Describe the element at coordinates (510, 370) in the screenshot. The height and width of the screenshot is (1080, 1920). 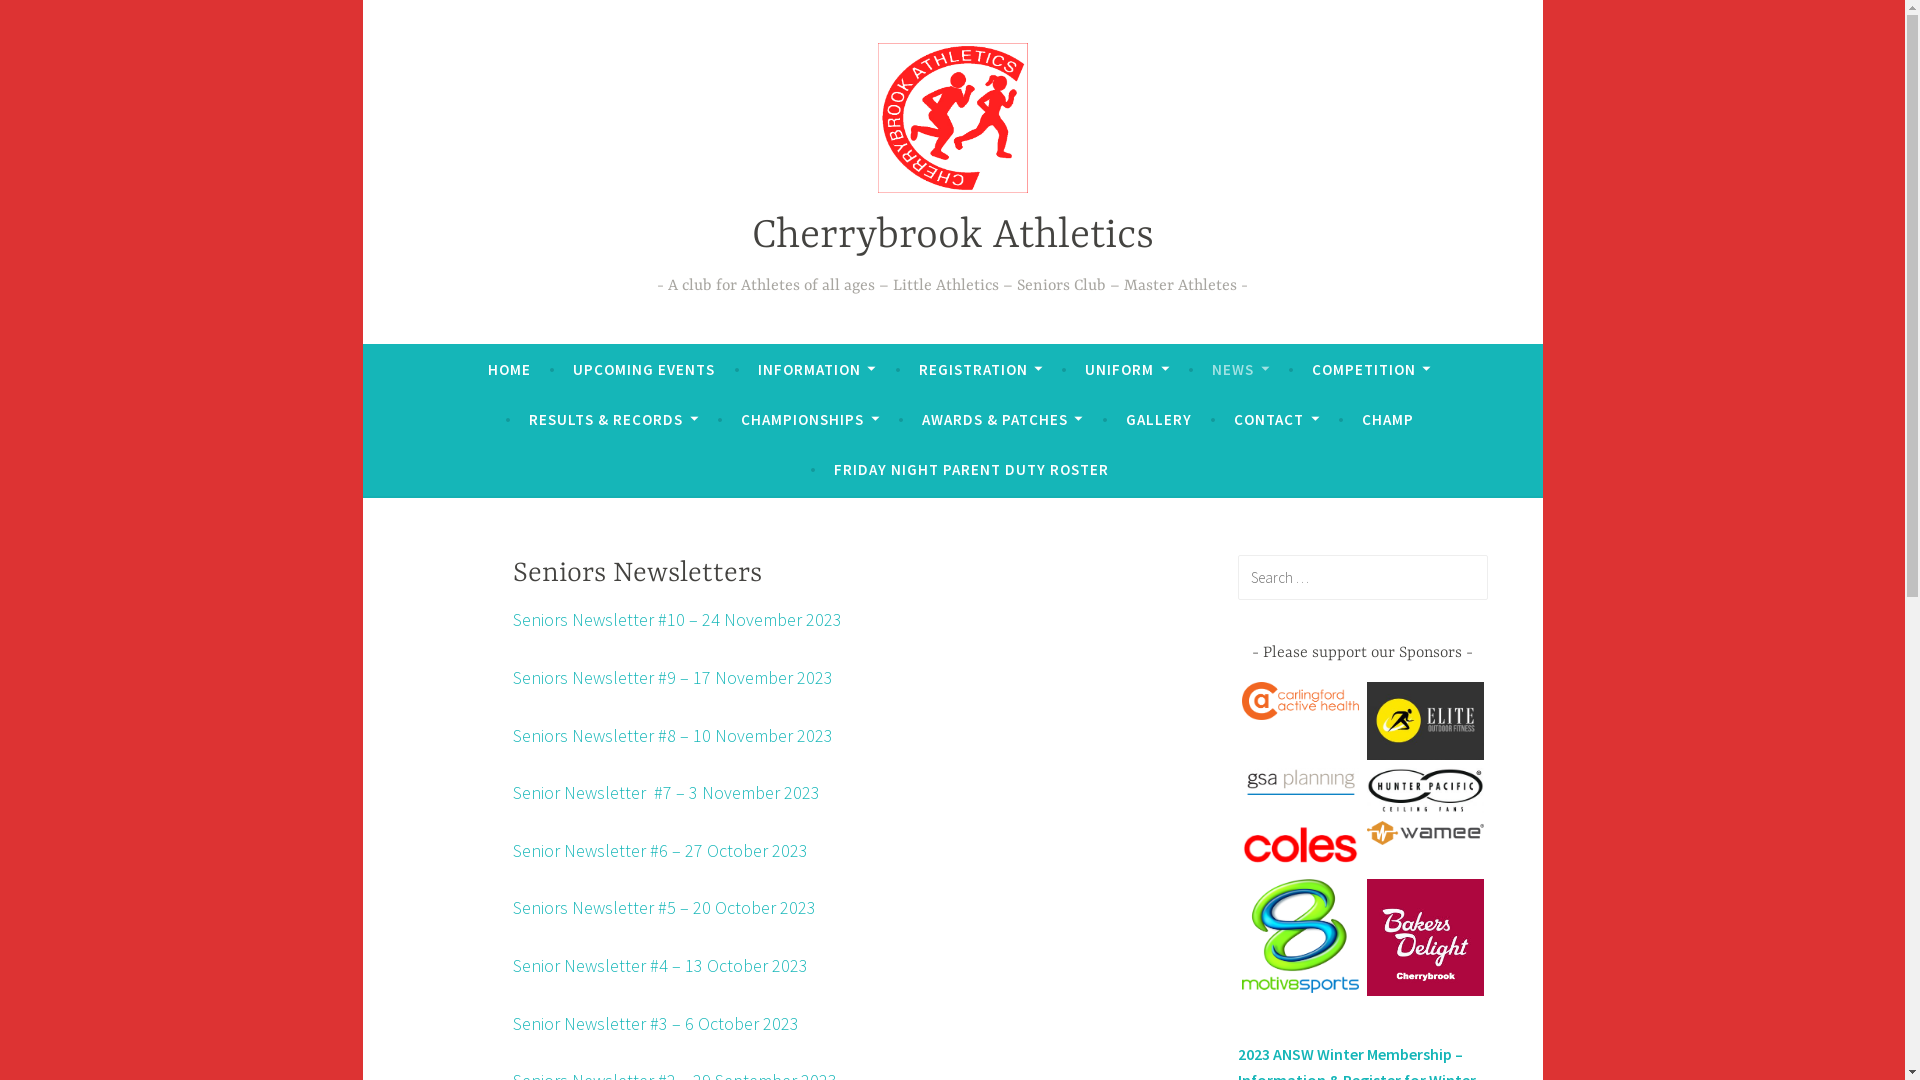
I see `HOME` at that location.